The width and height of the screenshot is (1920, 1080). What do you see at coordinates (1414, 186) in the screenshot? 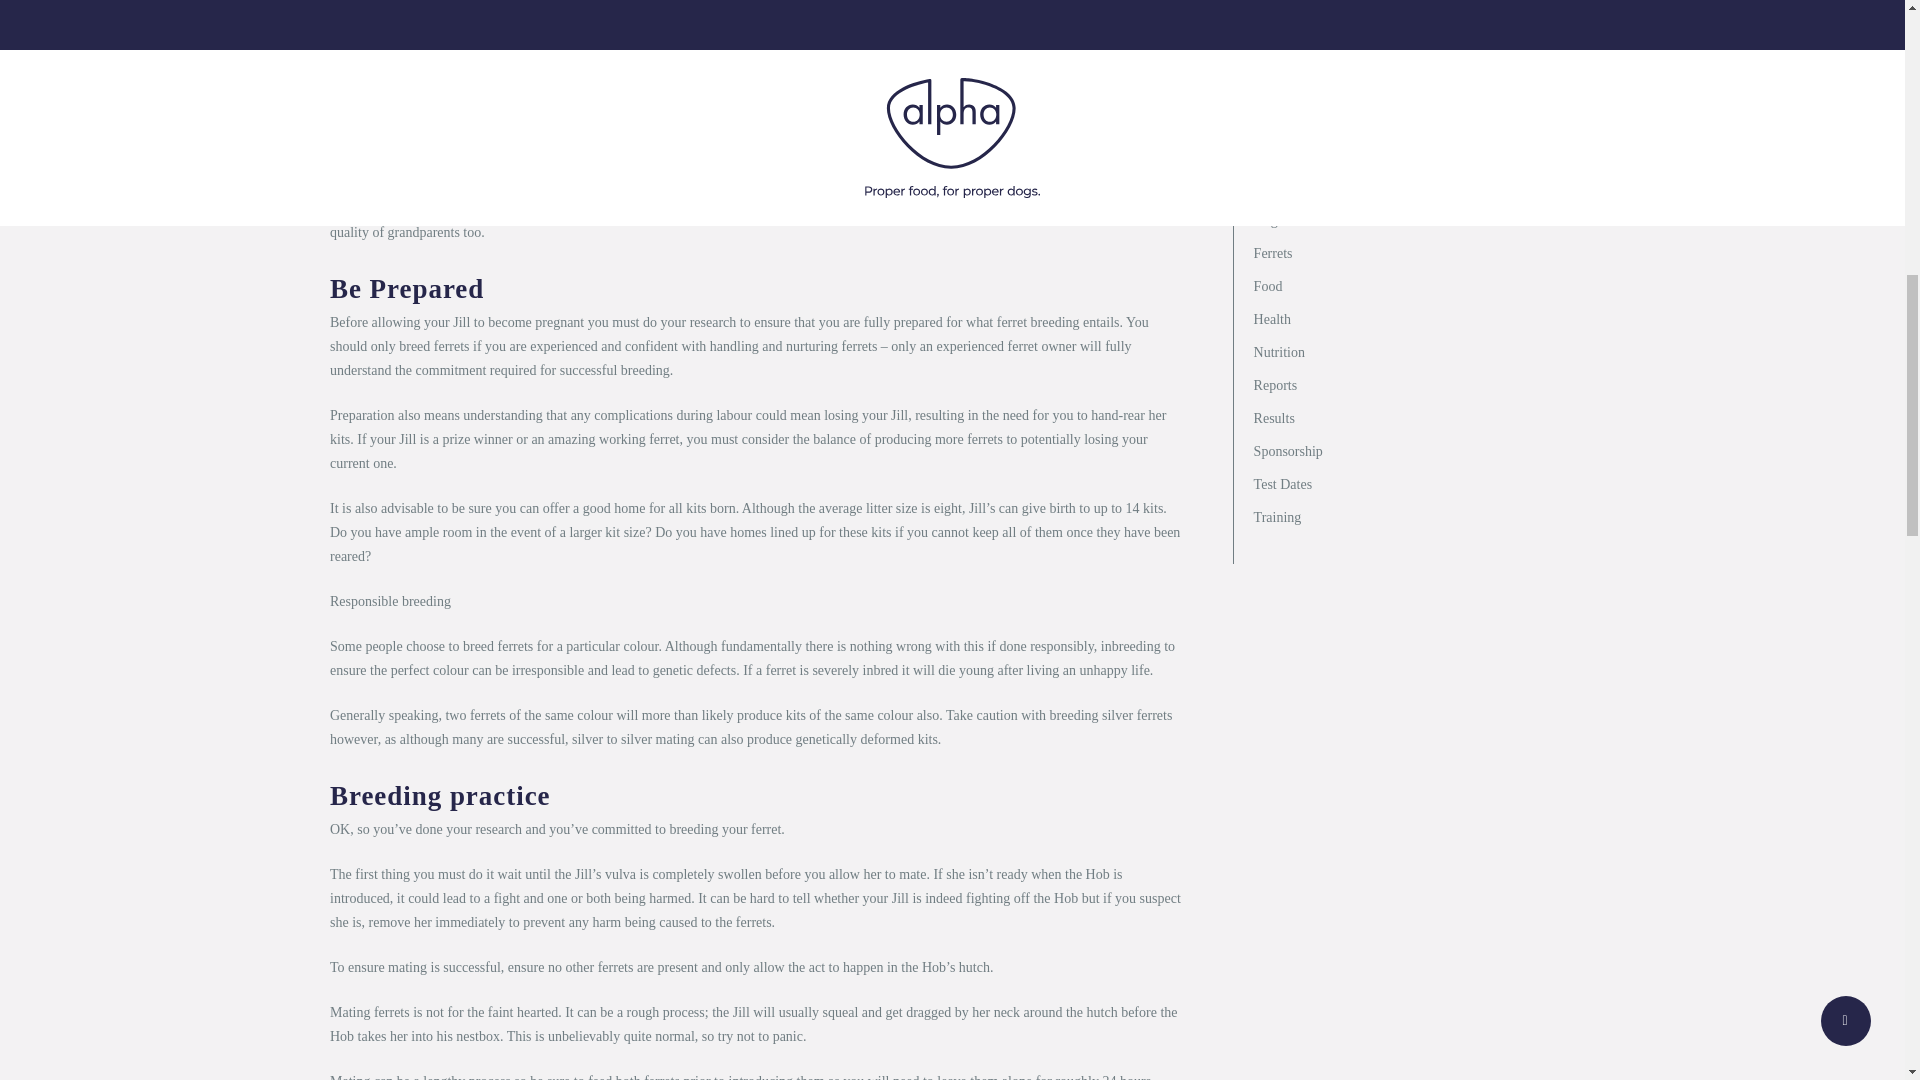
I see `Competition` at bounding box center [1414, 186].